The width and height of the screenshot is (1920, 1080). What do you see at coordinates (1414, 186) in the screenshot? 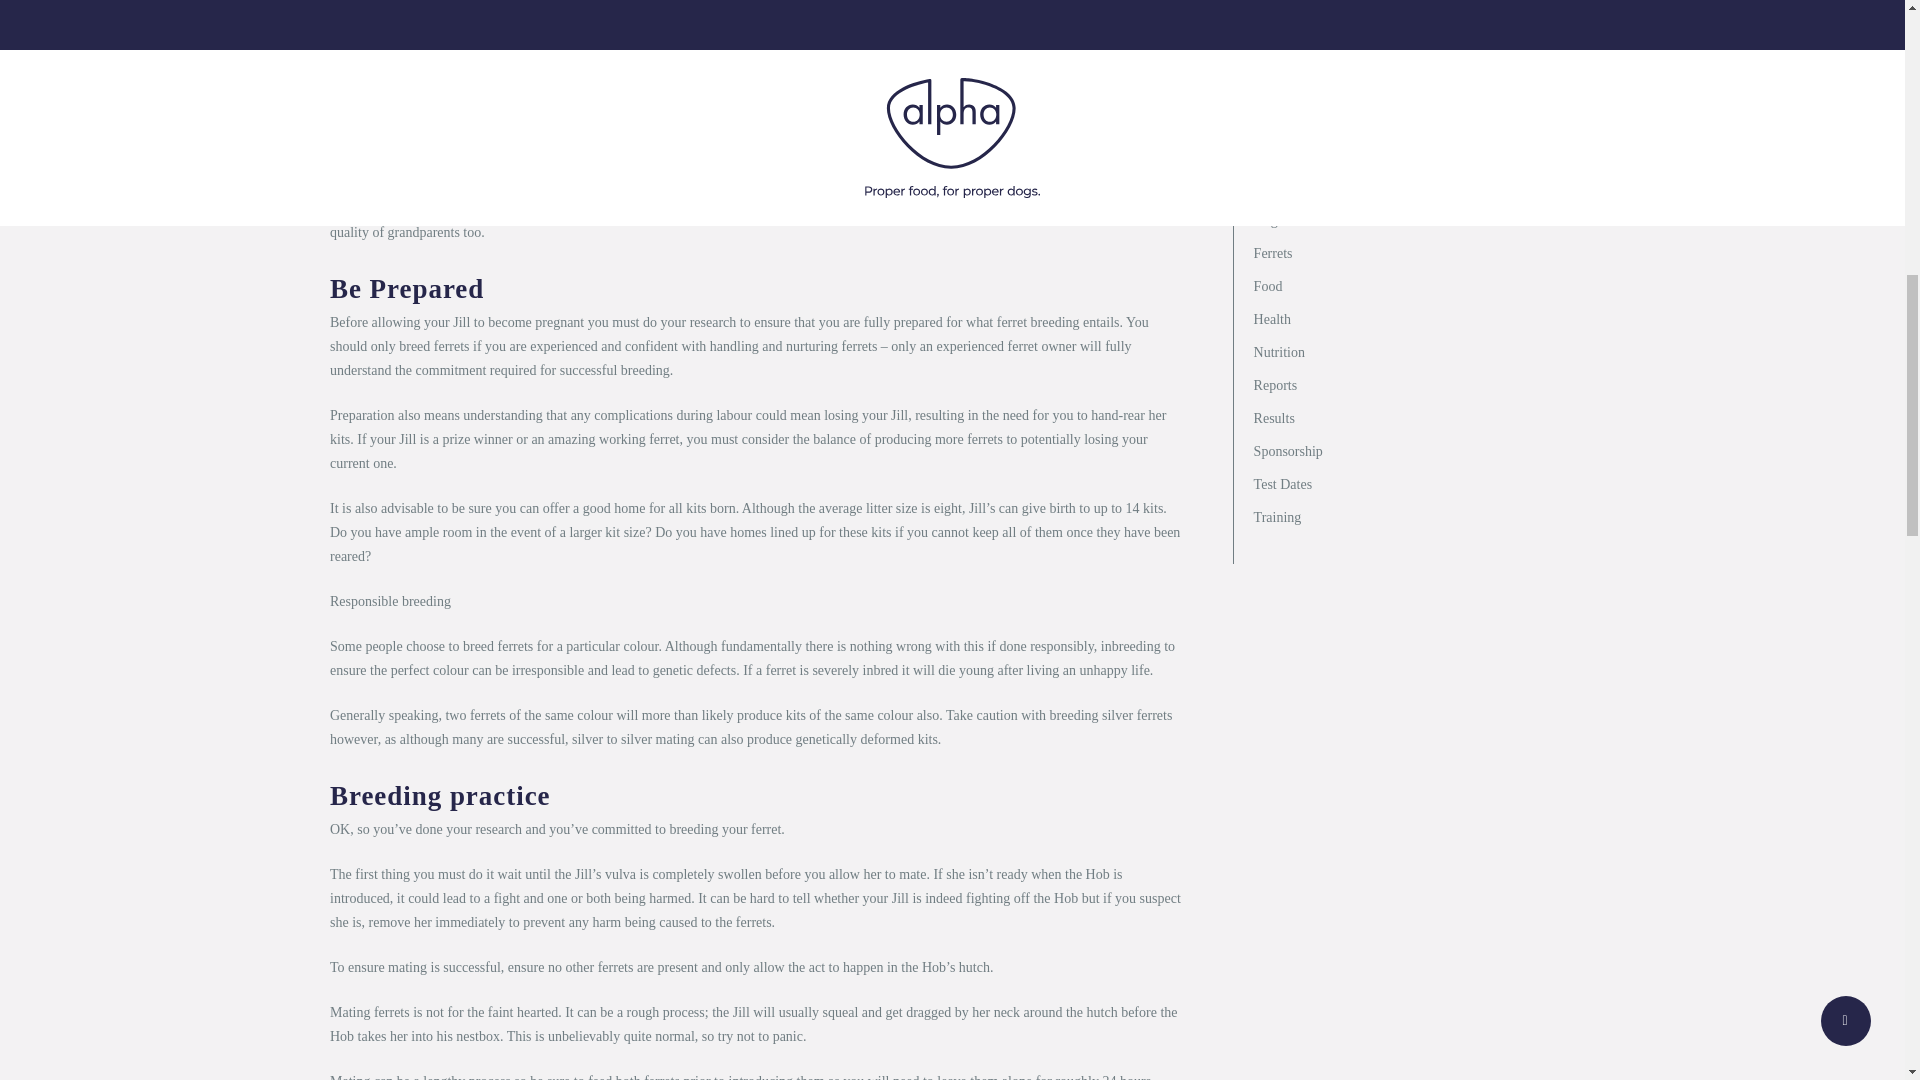
I see `Competition` at bounding box center [1414, 186].